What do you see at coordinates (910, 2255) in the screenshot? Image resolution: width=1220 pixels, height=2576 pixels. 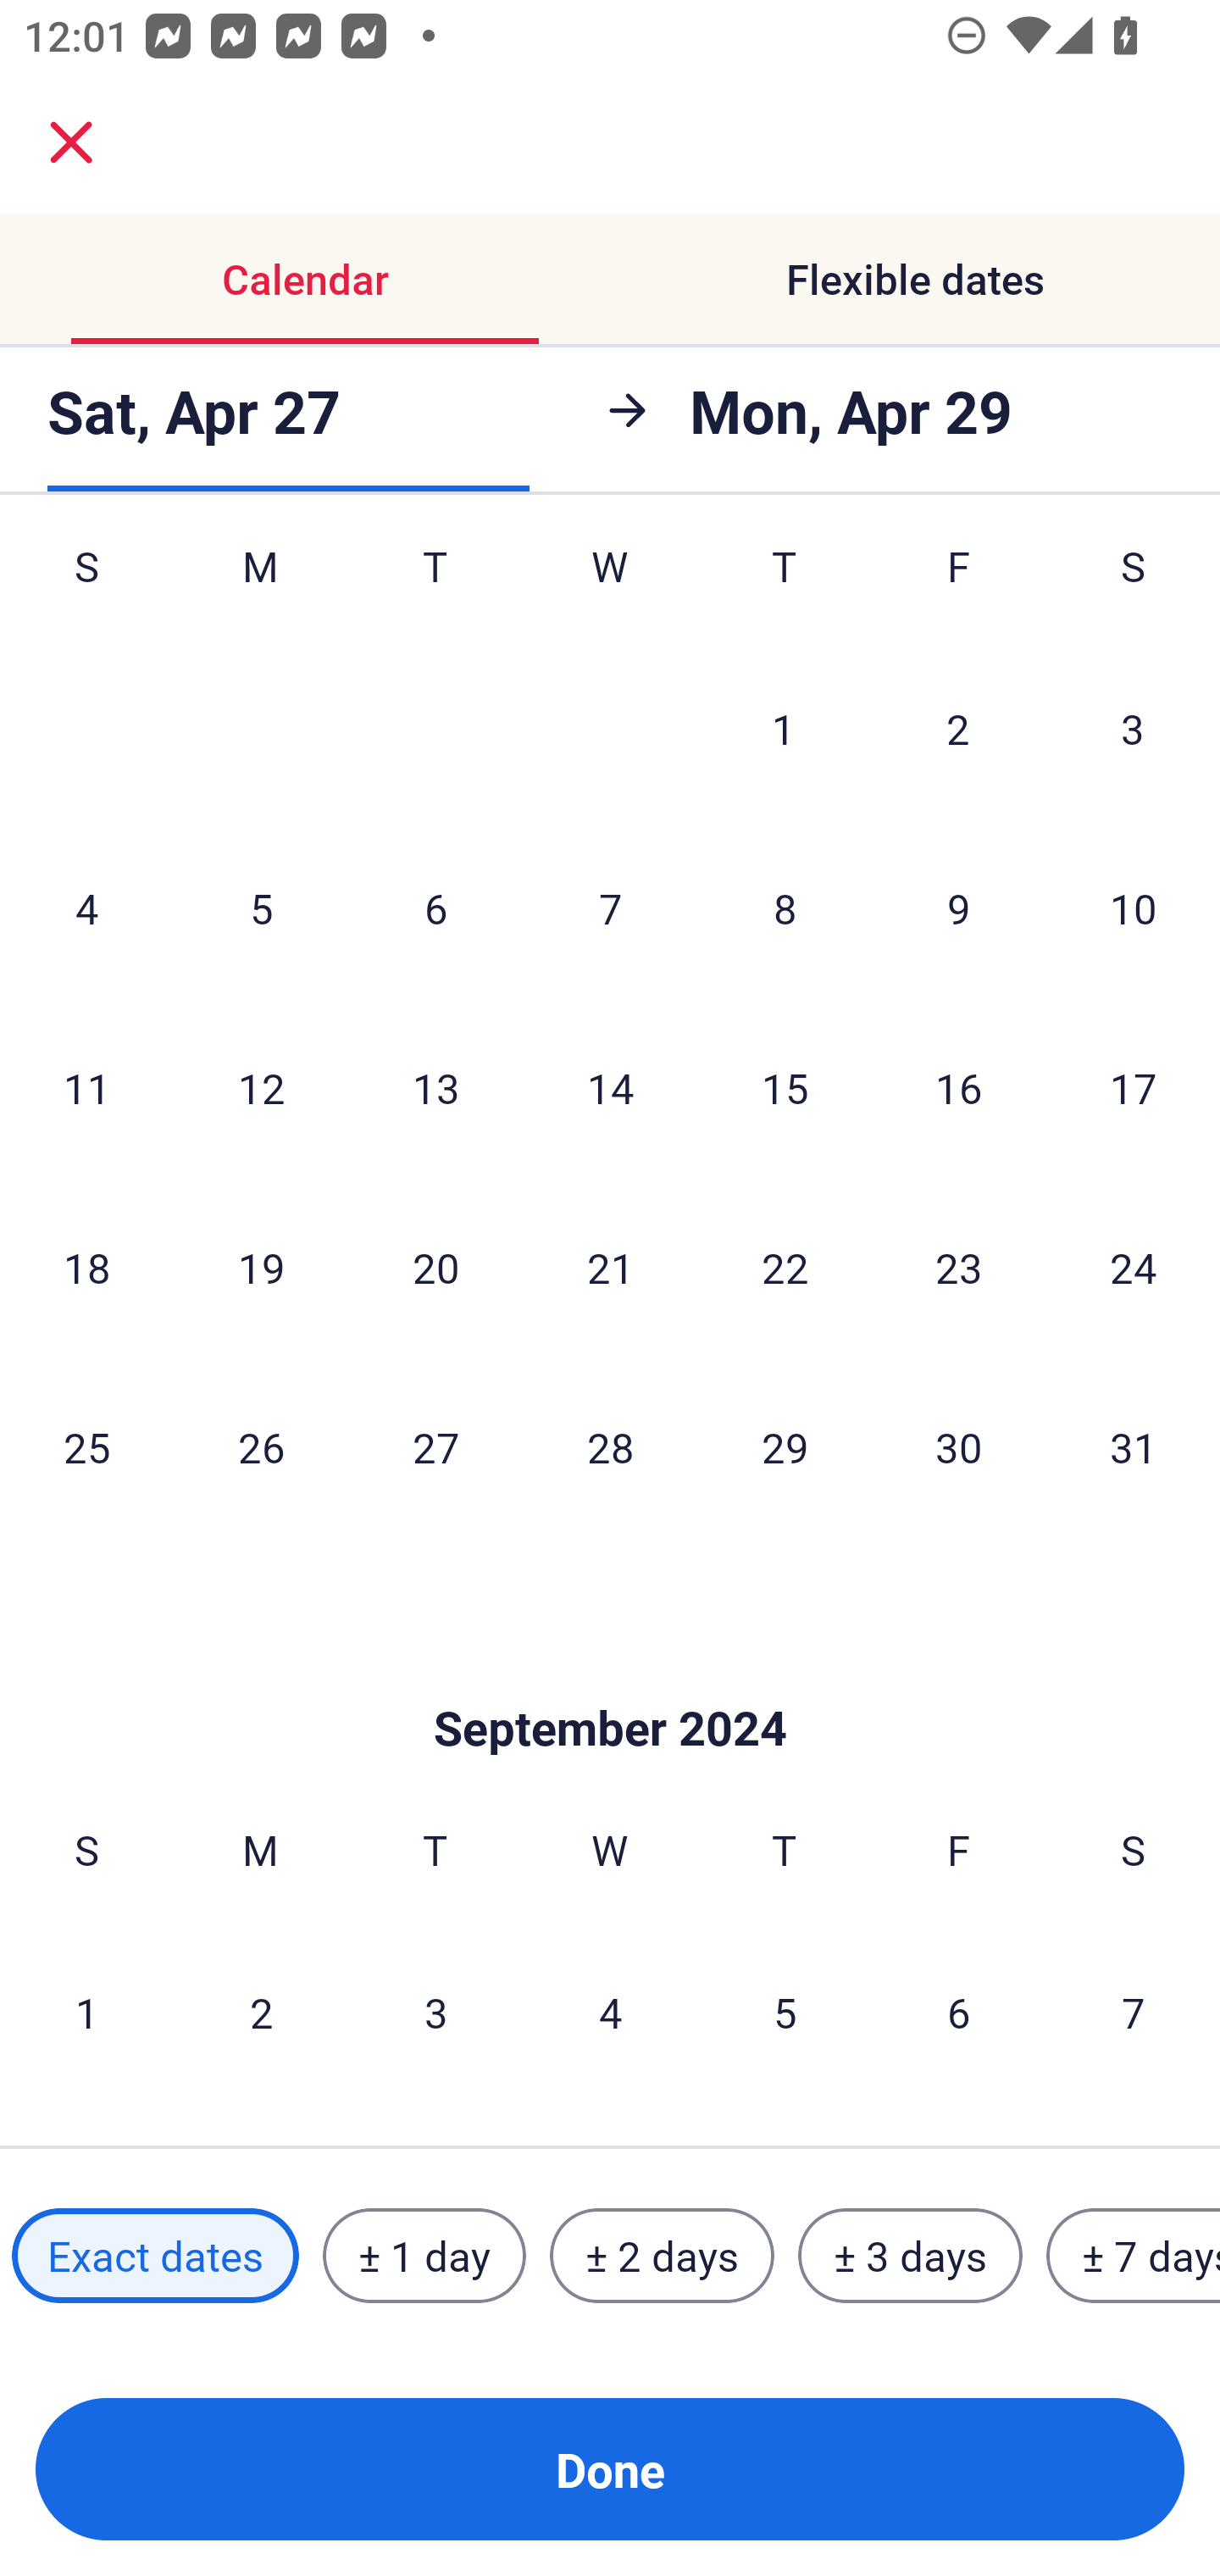 I see `± 3 days` at bounding box center [910, 2255].